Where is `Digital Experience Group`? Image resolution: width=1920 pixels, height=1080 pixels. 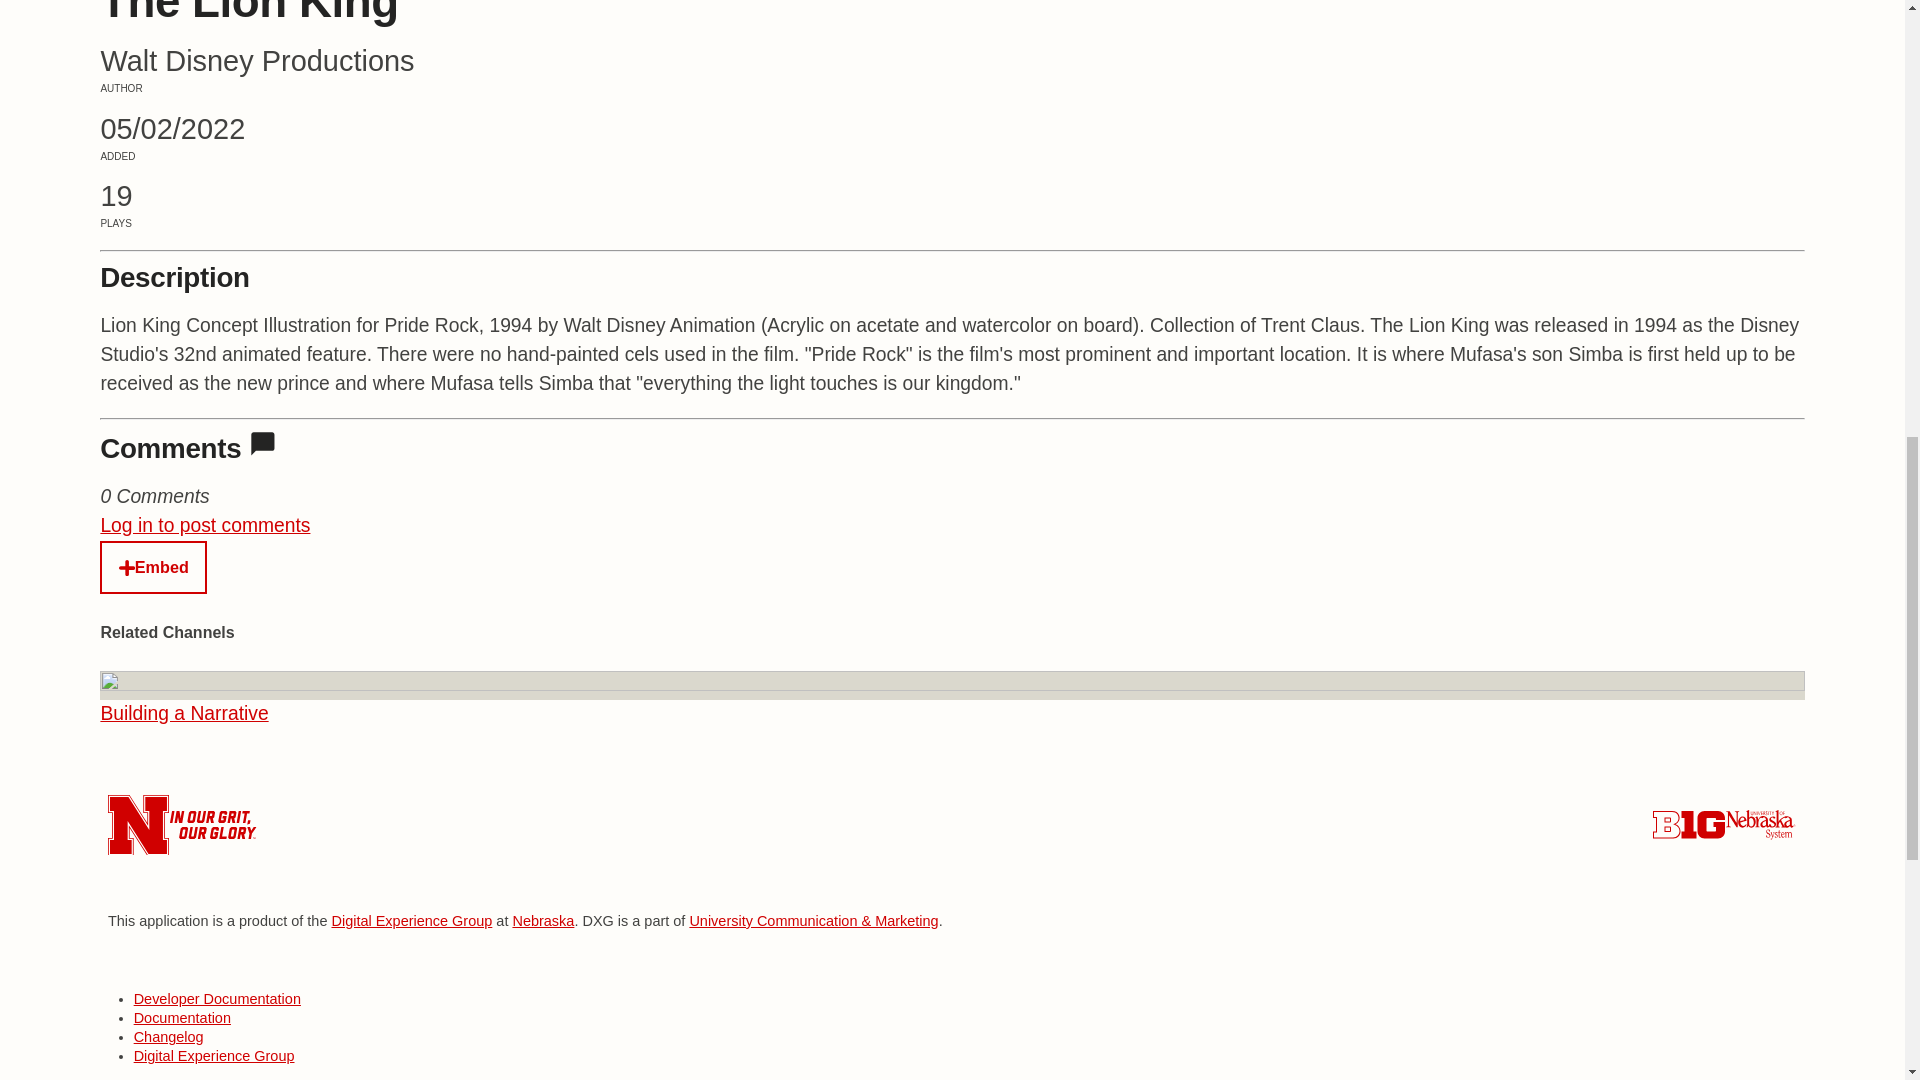
Digital Experience Group is located at coordinates (214, 1055).